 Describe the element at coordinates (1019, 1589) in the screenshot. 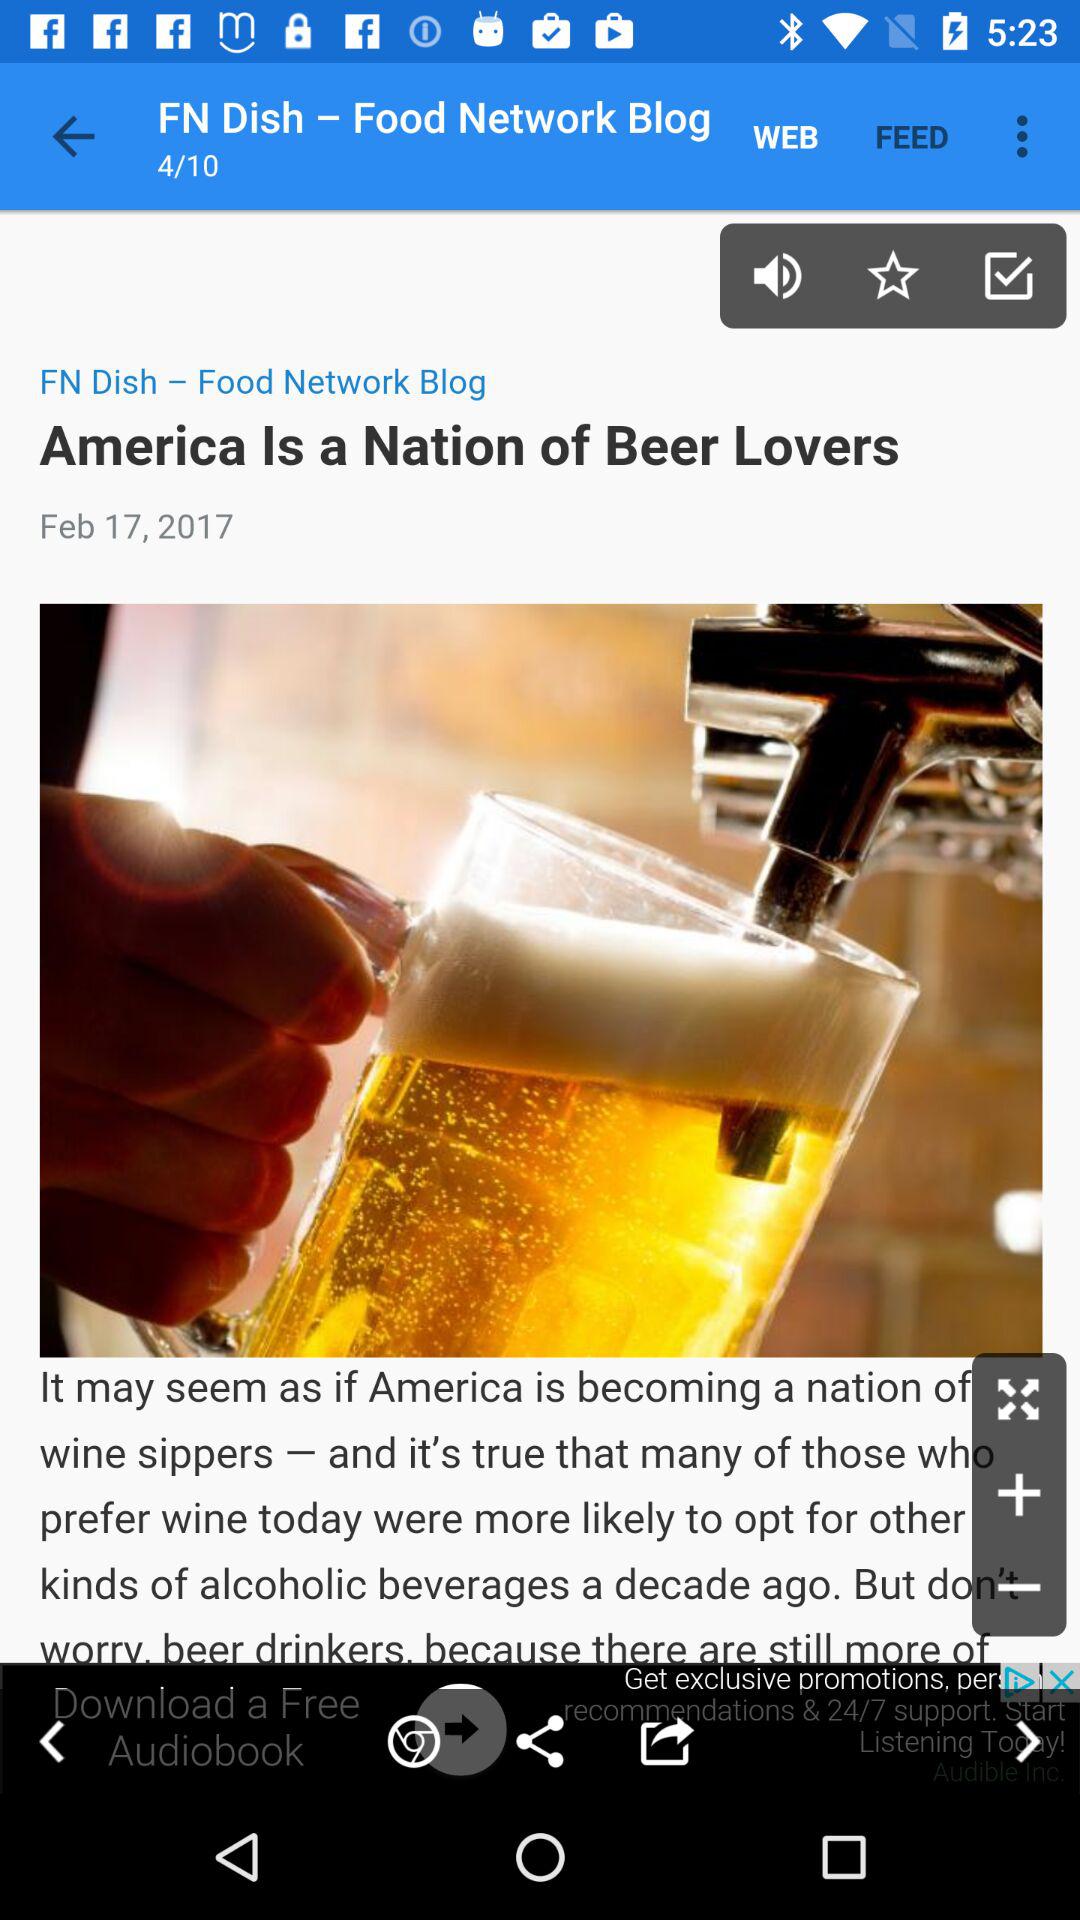

I see `minus sign` at that location.